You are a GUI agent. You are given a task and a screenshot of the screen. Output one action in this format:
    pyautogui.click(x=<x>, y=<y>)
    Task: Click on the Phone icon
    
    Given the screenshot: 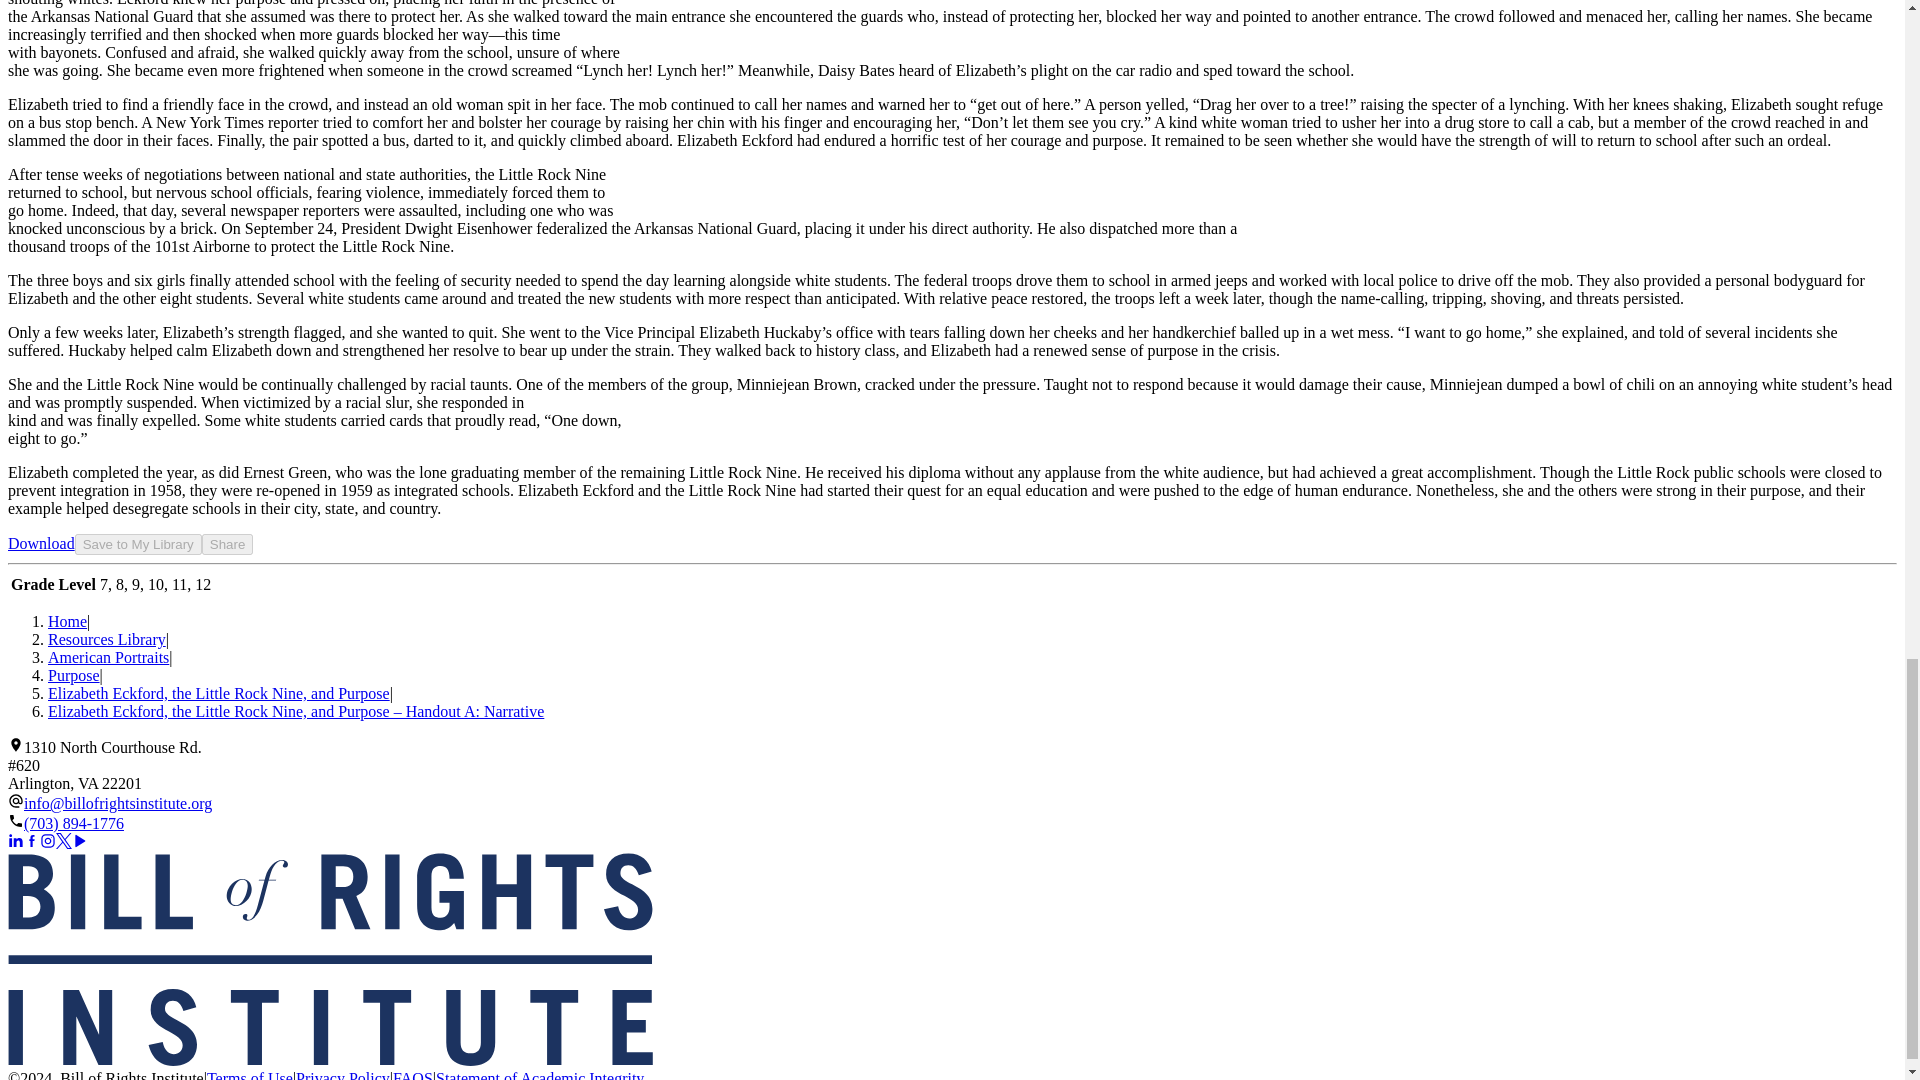 What is the action you would take?
    pyautogui.click(x=15, y=821)
    